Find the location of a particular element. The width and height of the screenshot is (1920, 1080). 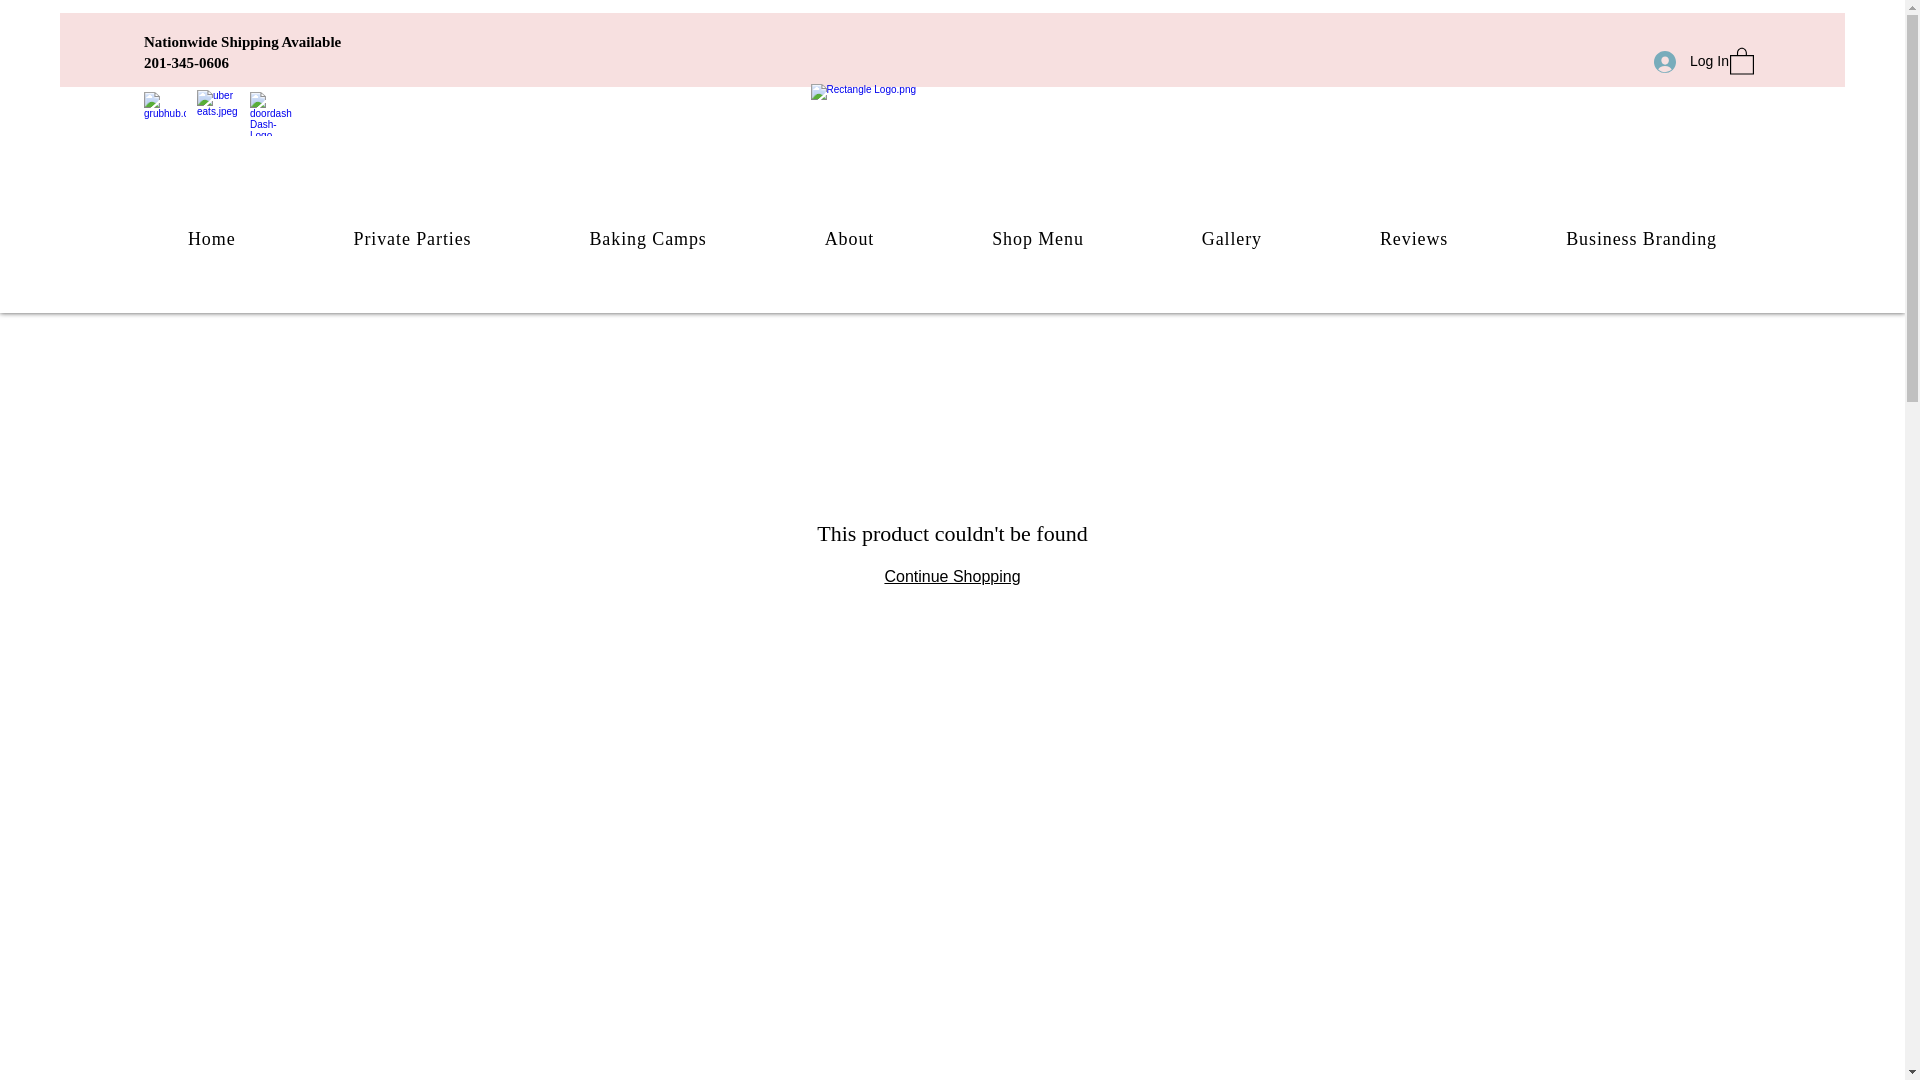

Baking Camps is located at coordinates (646, 240).